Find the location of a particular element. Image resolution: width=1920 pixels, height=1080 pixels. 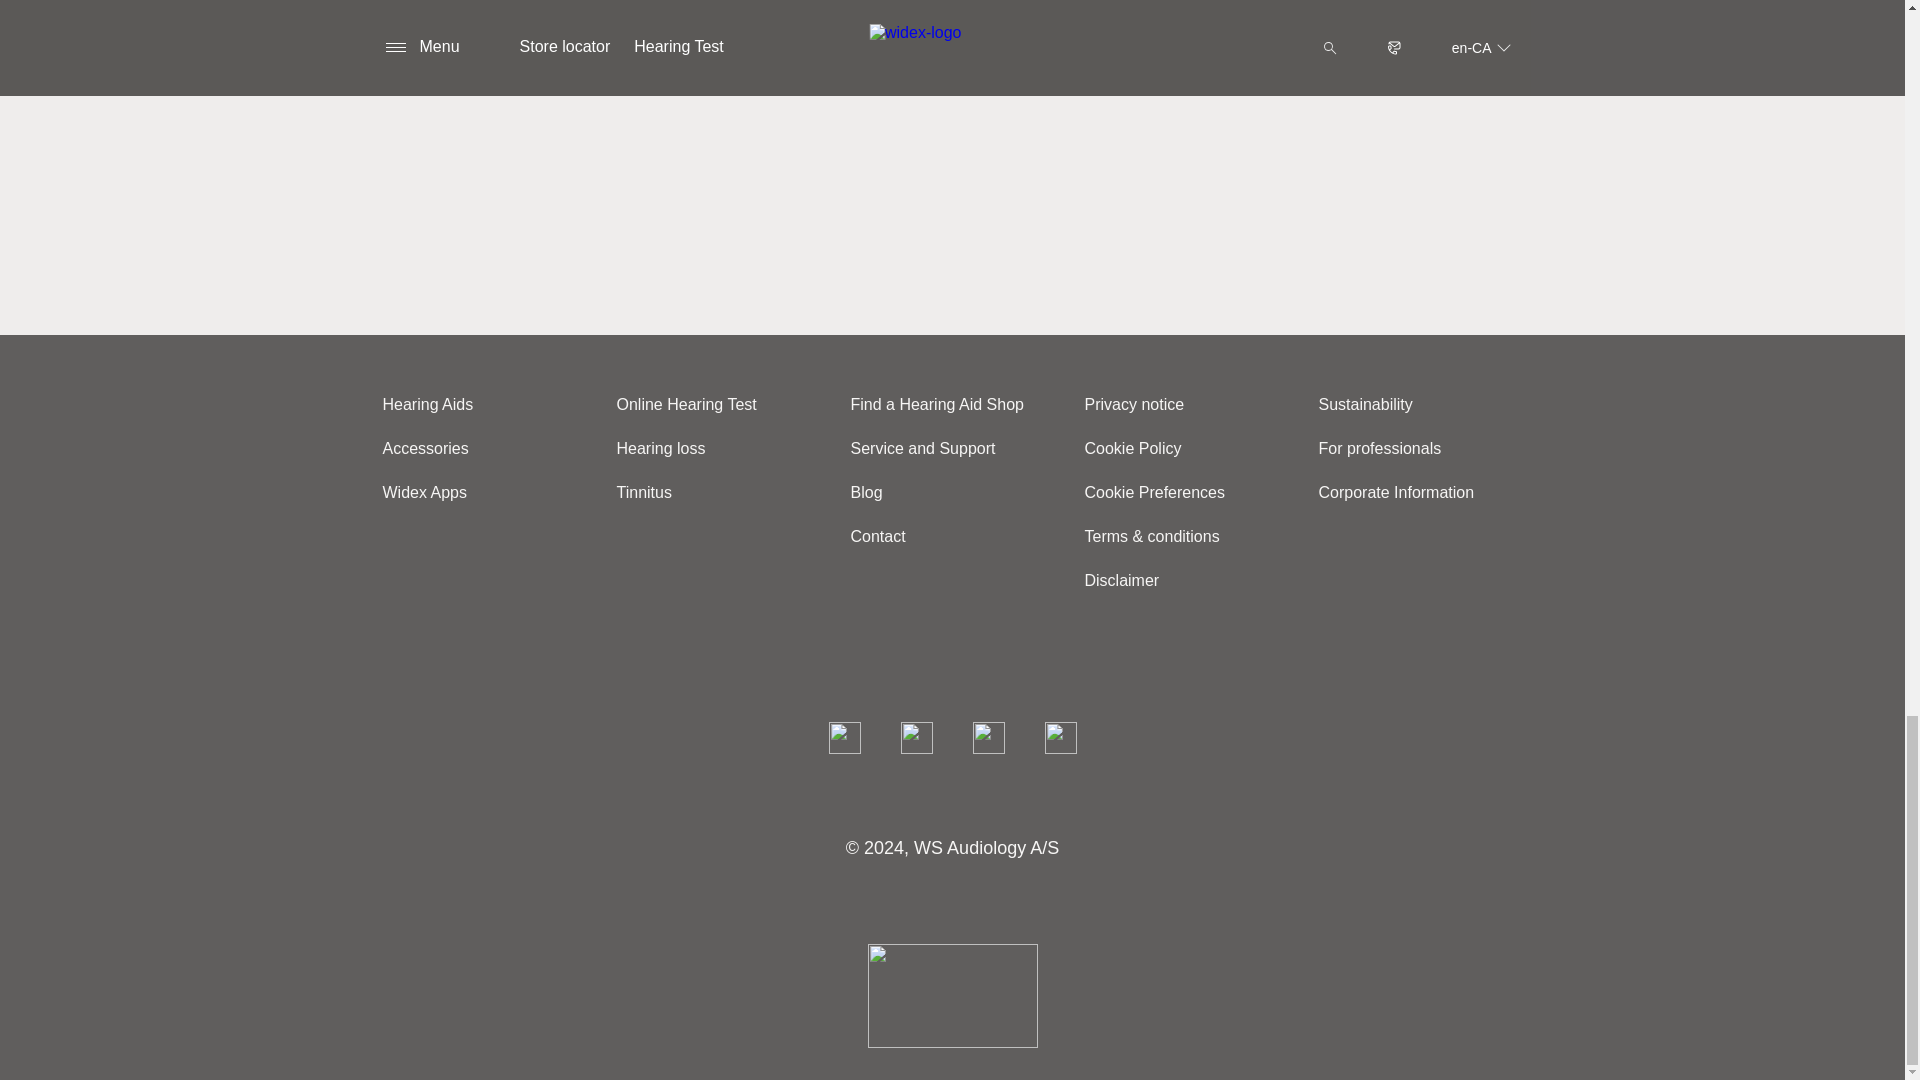

Corporate Information is located at coordinates (1403, 492).